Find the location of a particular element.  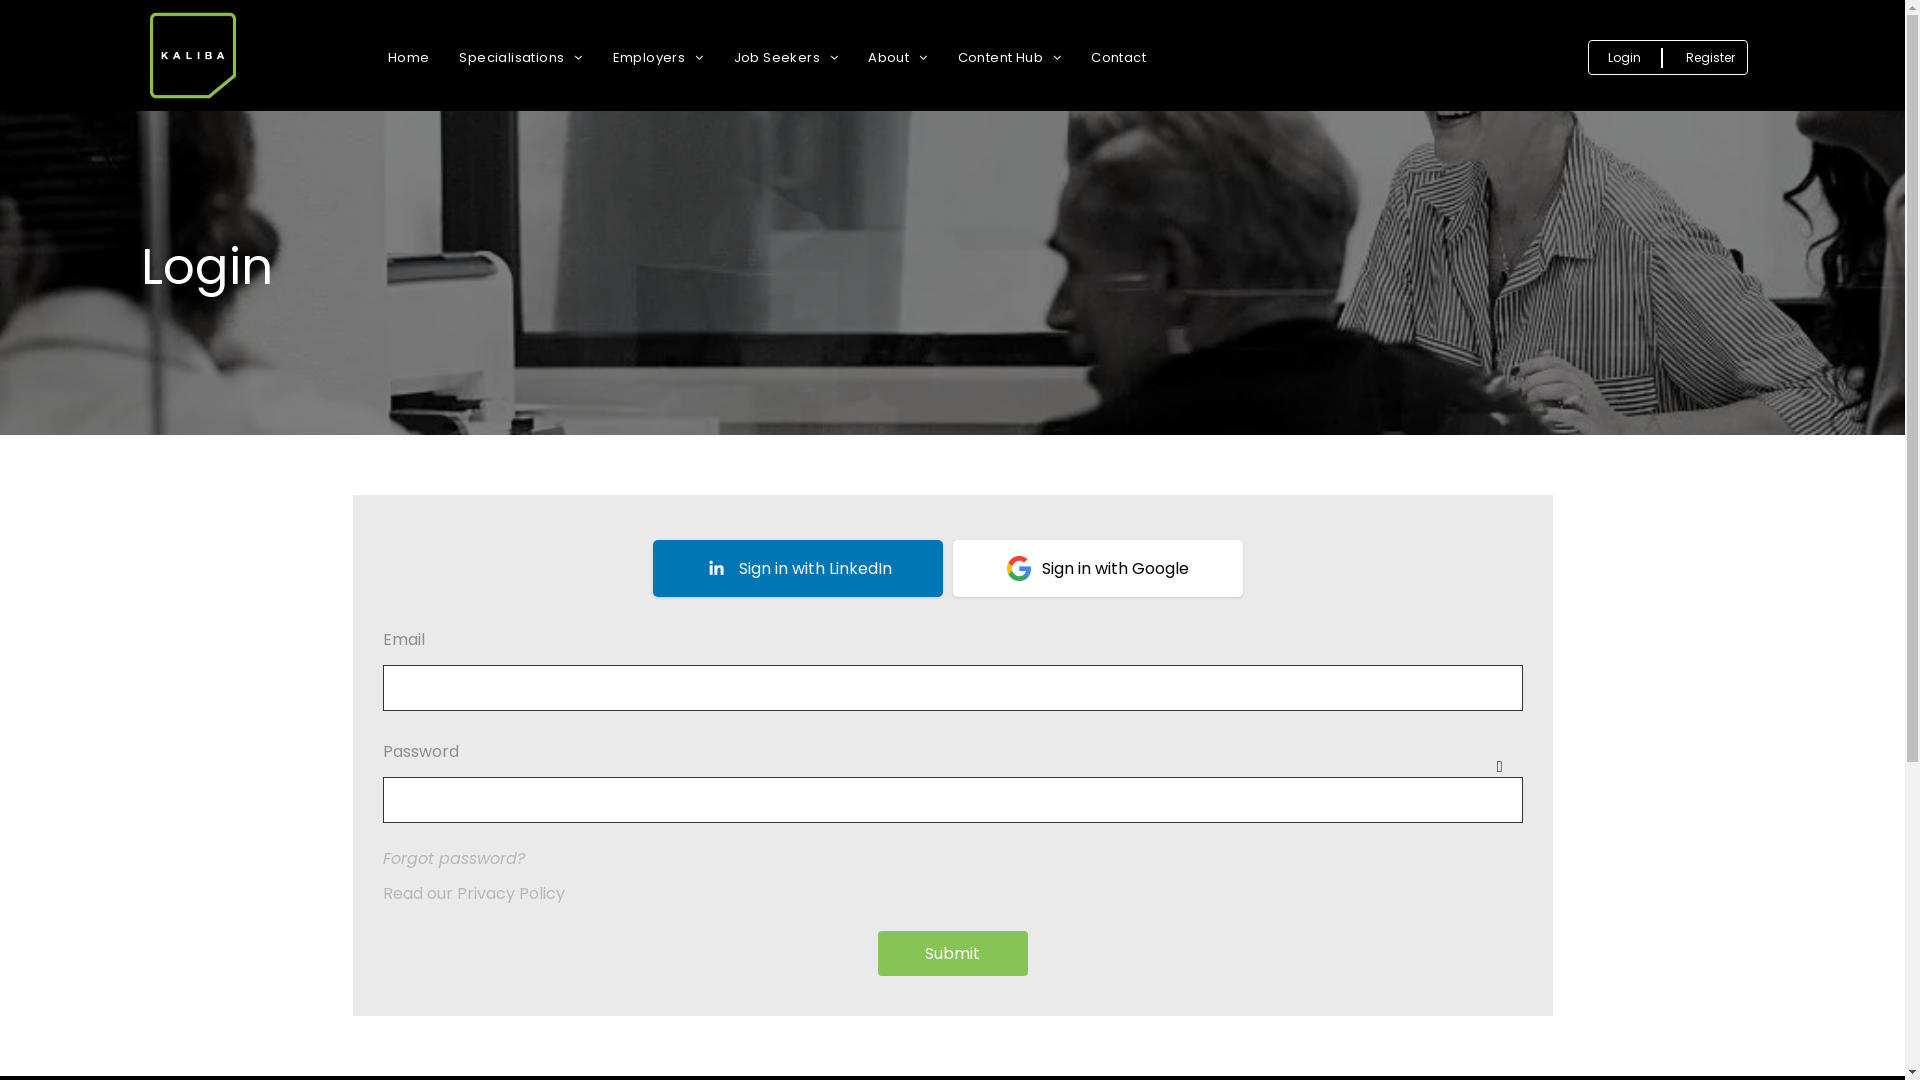

About is located at coordinates (898, 58).